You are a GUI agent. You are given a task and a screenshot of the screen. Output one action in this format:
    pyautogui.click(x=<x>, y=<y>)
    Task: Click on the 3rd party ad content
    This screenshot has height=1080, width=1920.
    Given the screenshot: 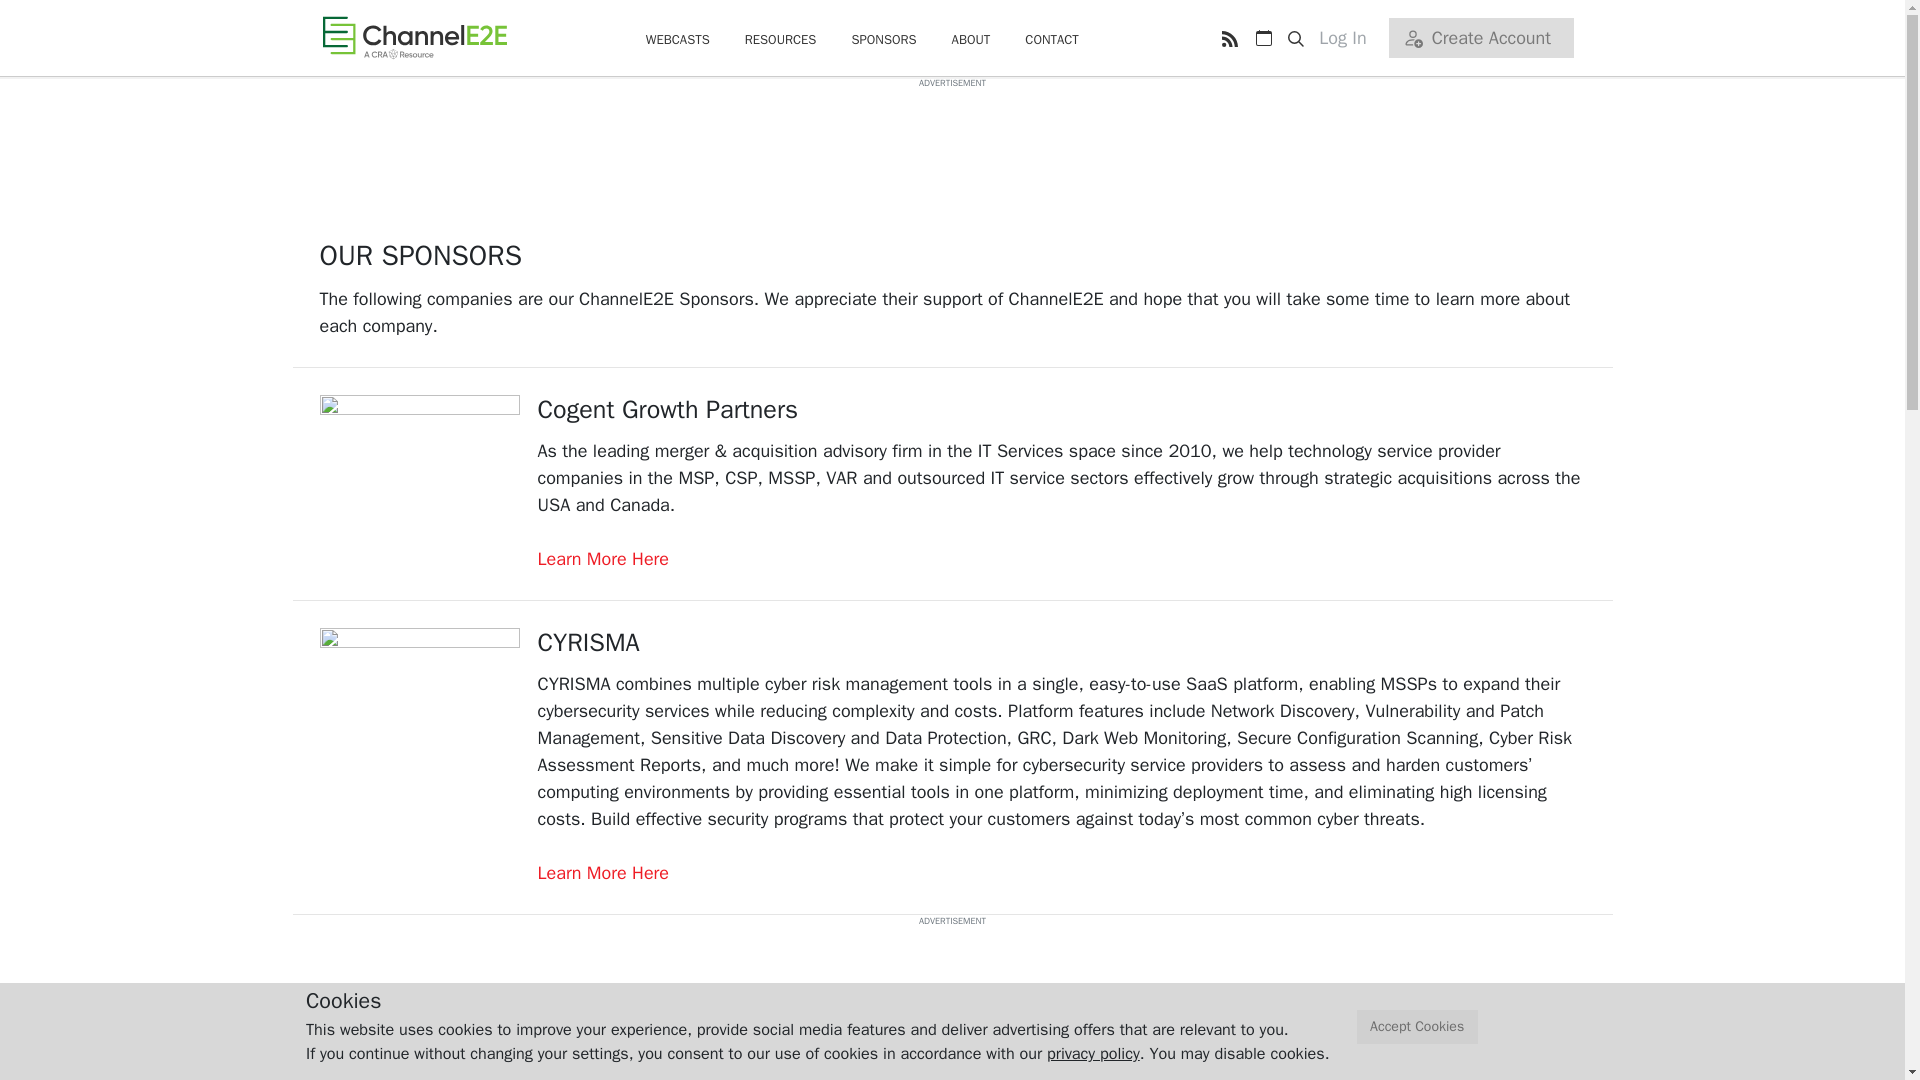 What is the action you would take?
    pyautogui.click(x=951, y=972)
    